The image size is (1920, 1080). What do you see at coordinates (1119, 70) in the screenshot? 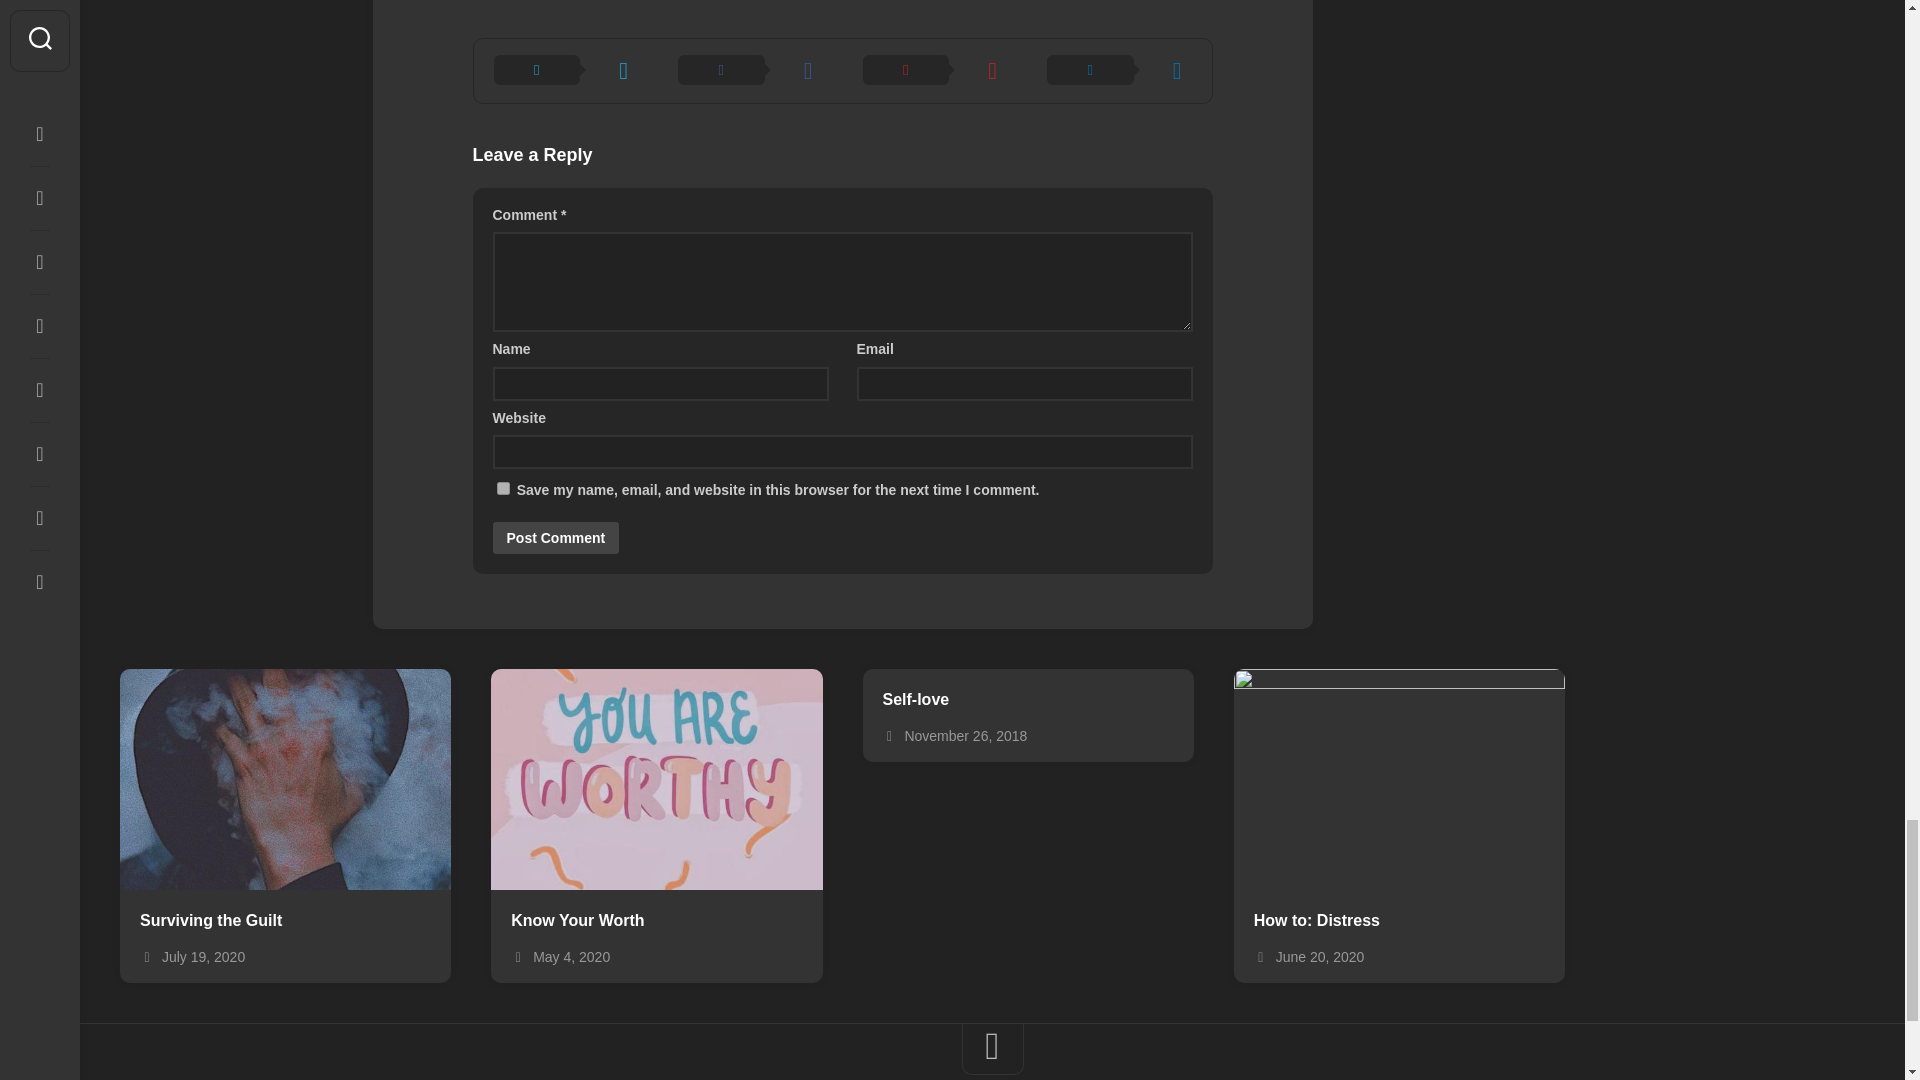
I see `Share on LinkedIn` at bounding box center [1119, 70].